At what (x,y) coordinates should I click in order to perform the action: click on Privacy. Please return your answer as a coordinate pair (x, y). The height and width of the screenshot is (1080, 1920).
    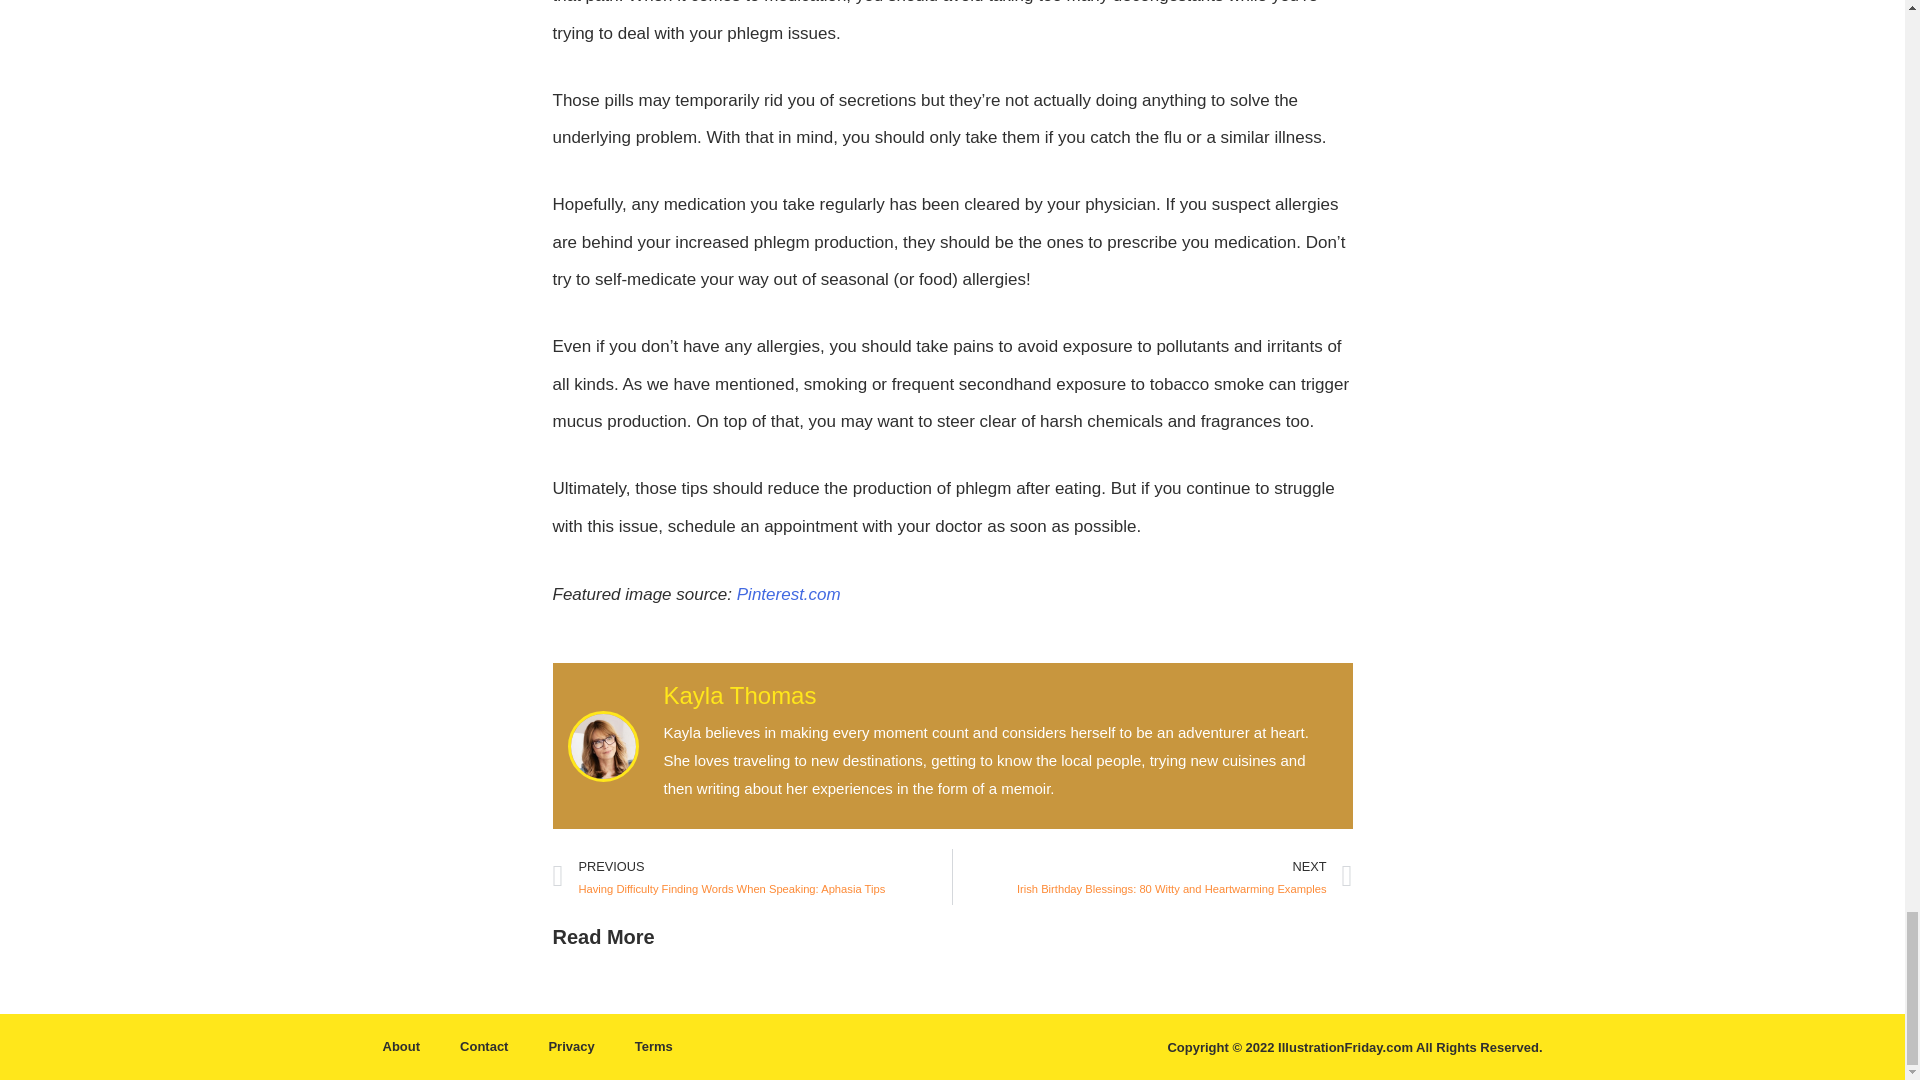
    Looking at the image, I should click on (571, 1046).